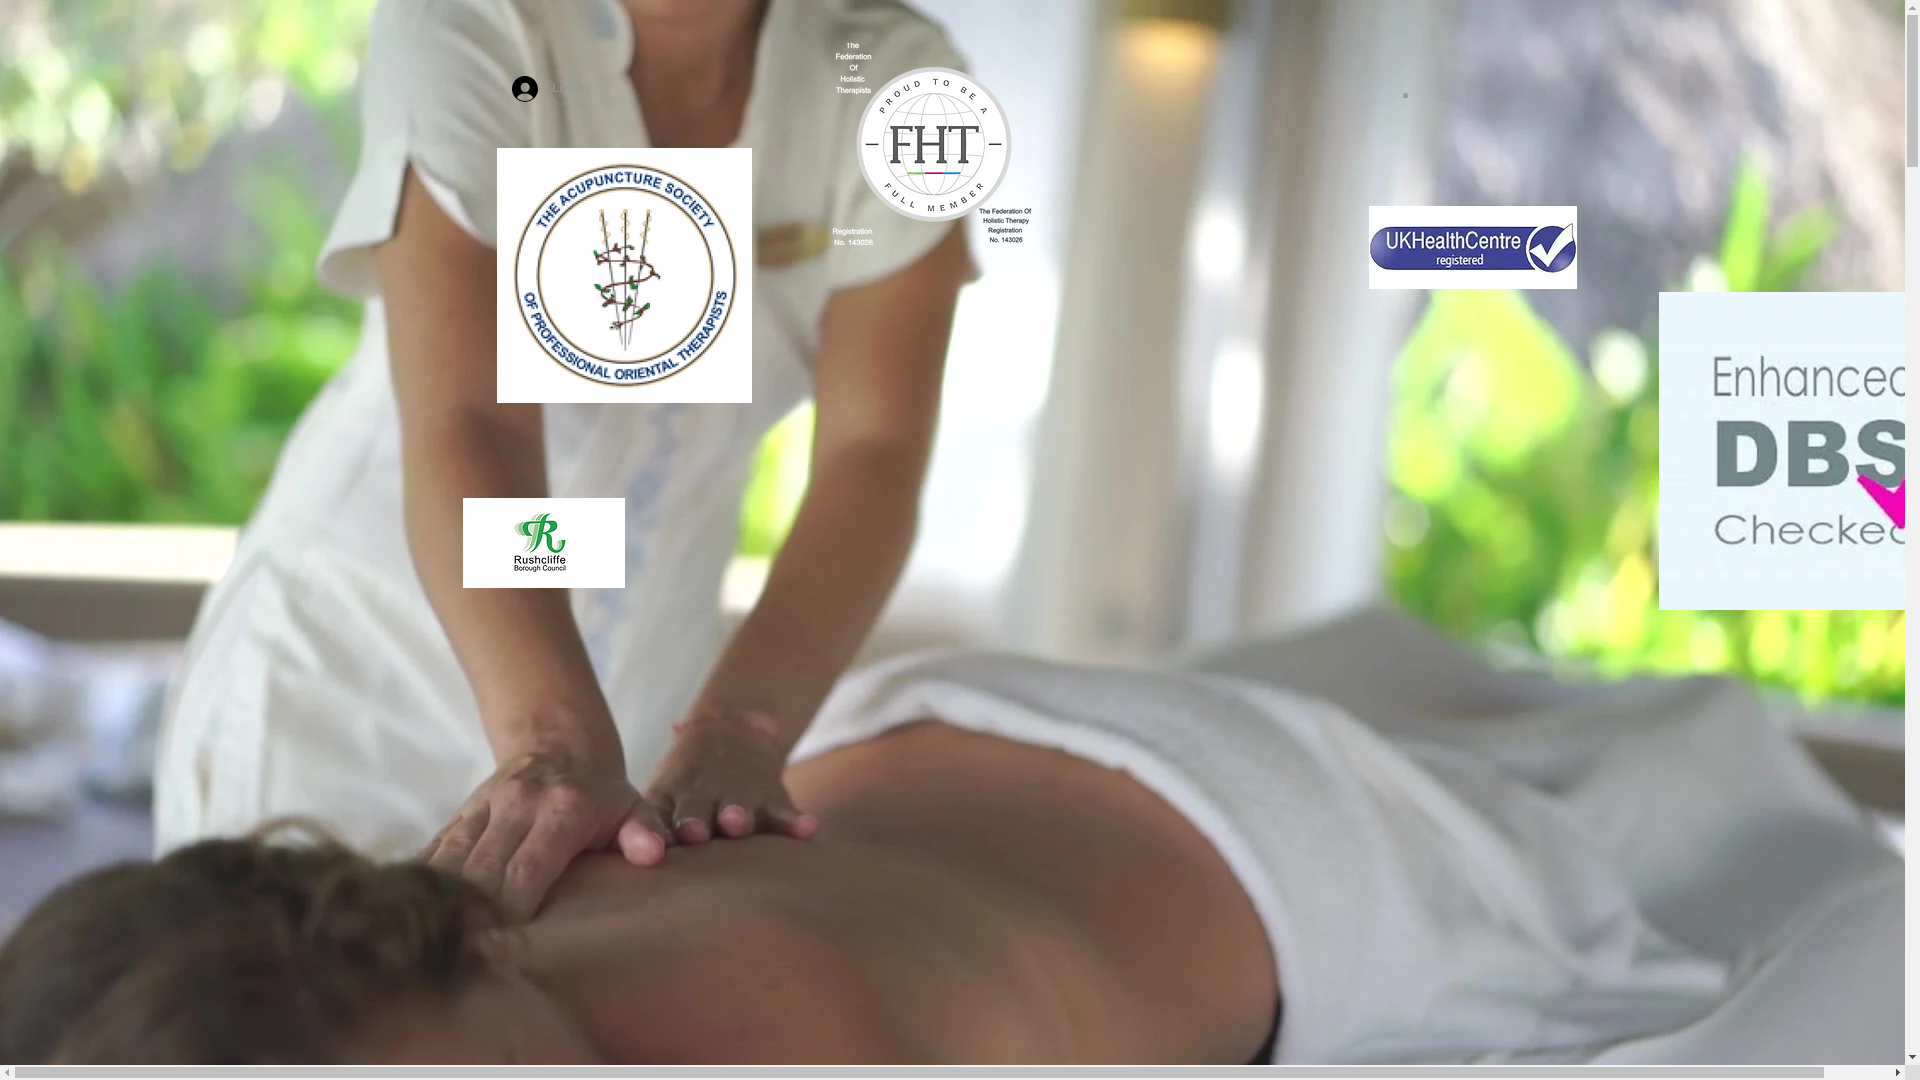  Describe the element at coordinates (622, 274) in the screenshot. I see `acu society.png` at that location.